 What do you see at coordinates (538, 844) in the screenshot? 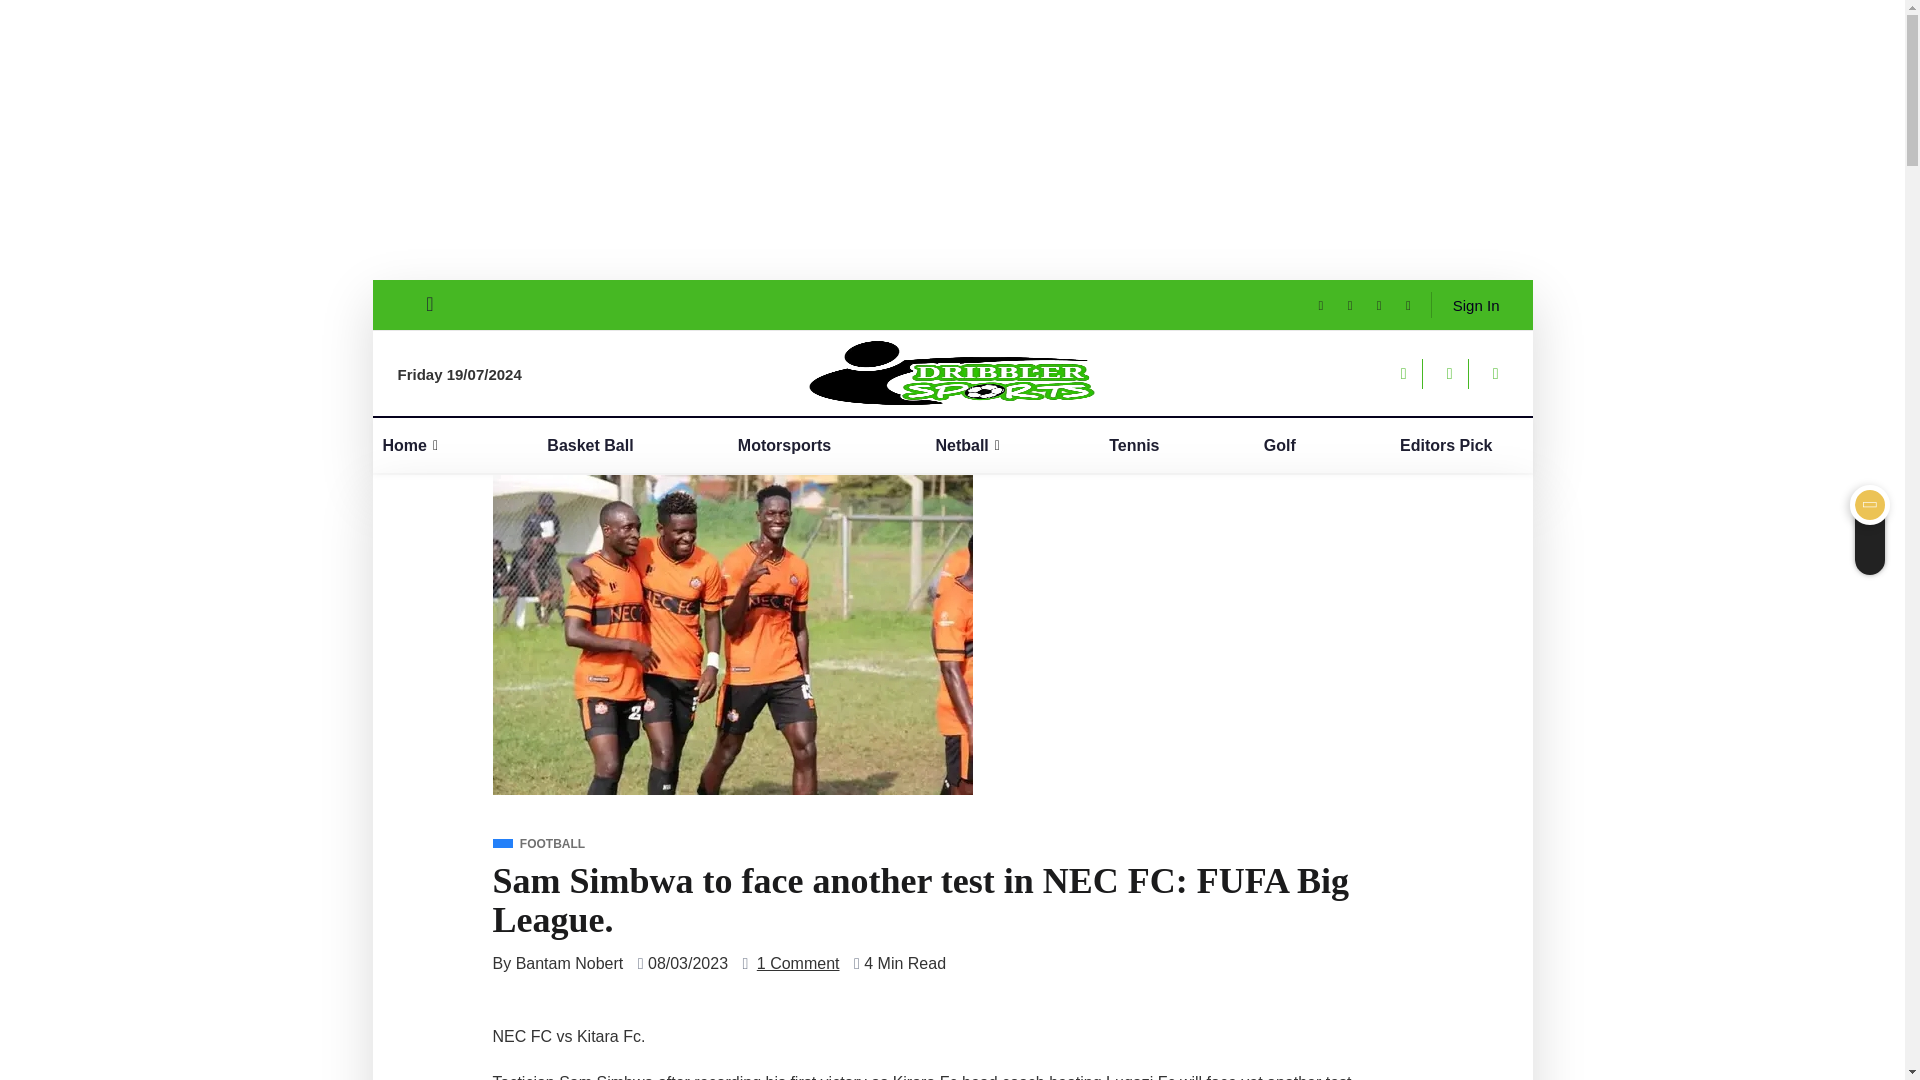
I see `FOOTBALL` at bounding box center [538, 844].